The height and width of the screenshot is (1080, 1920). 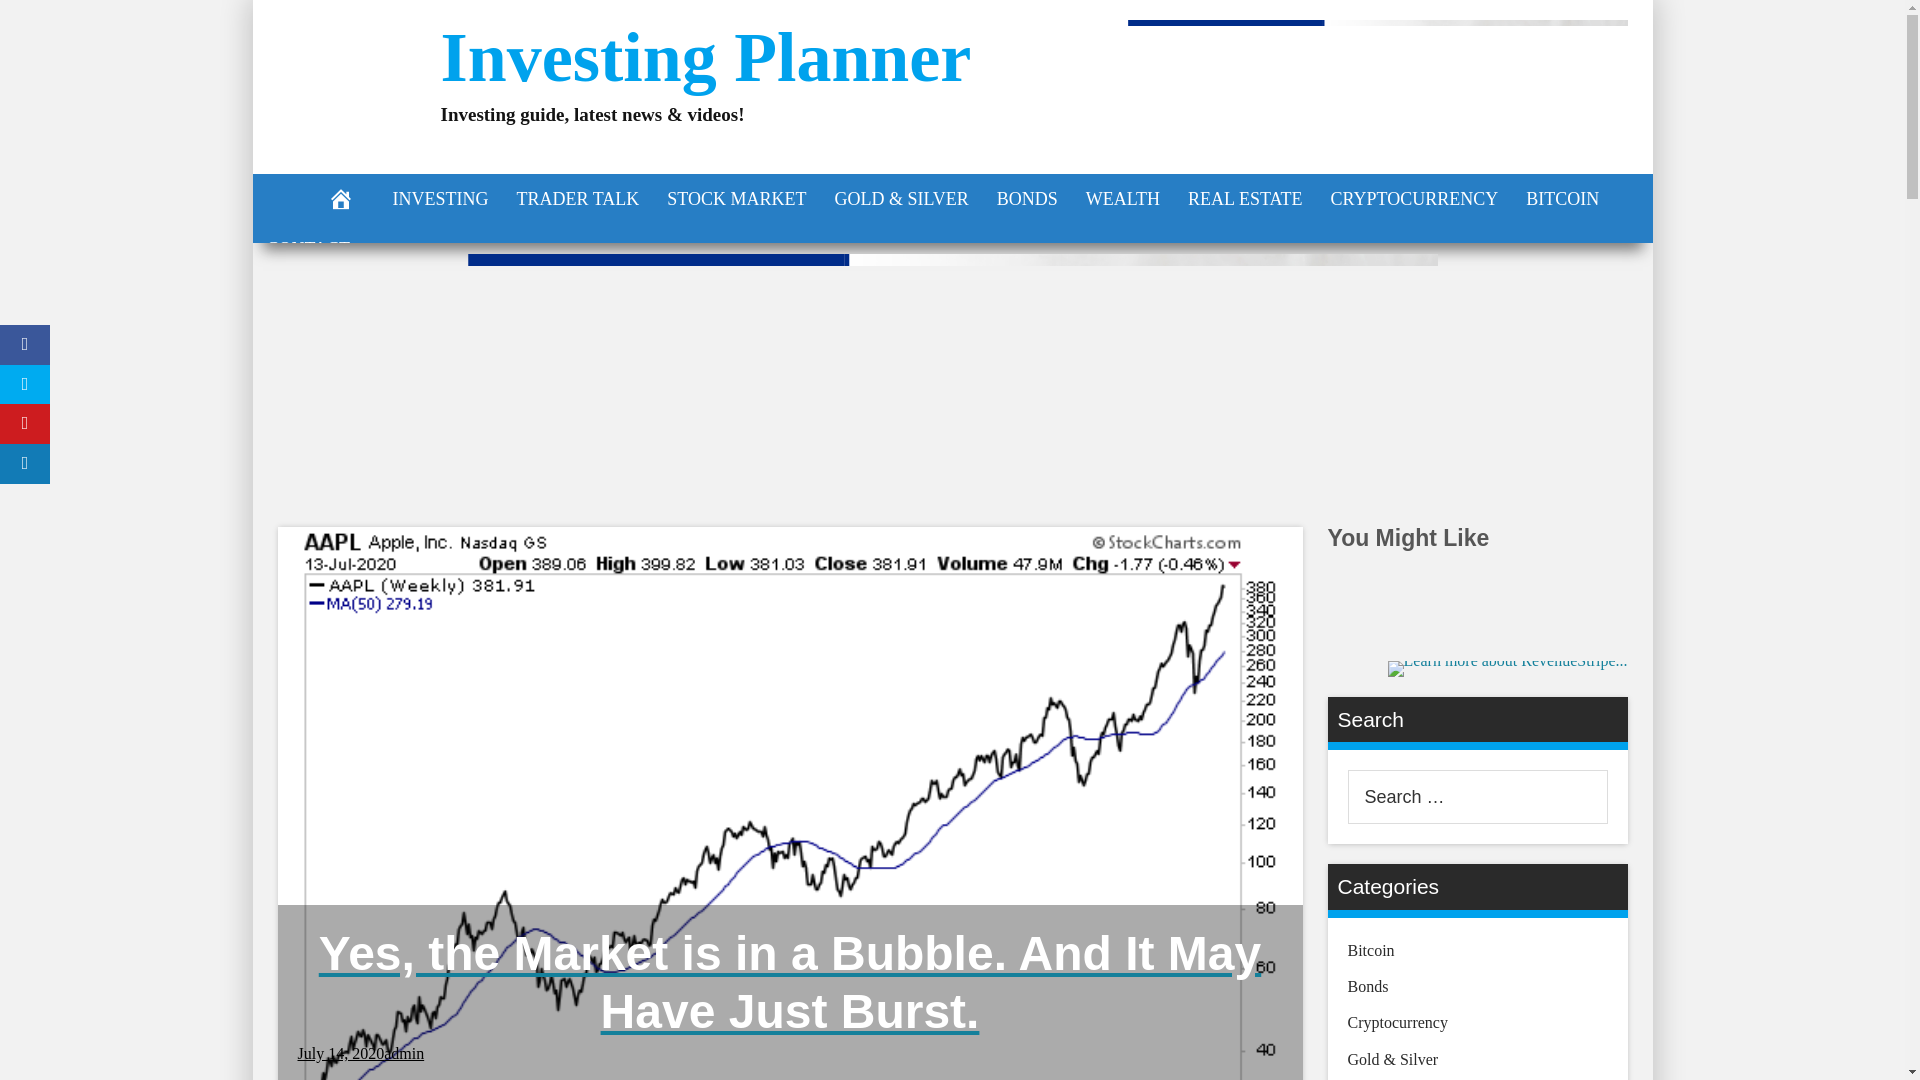 I want to click on BONDS, so click(x=1027, y=198).